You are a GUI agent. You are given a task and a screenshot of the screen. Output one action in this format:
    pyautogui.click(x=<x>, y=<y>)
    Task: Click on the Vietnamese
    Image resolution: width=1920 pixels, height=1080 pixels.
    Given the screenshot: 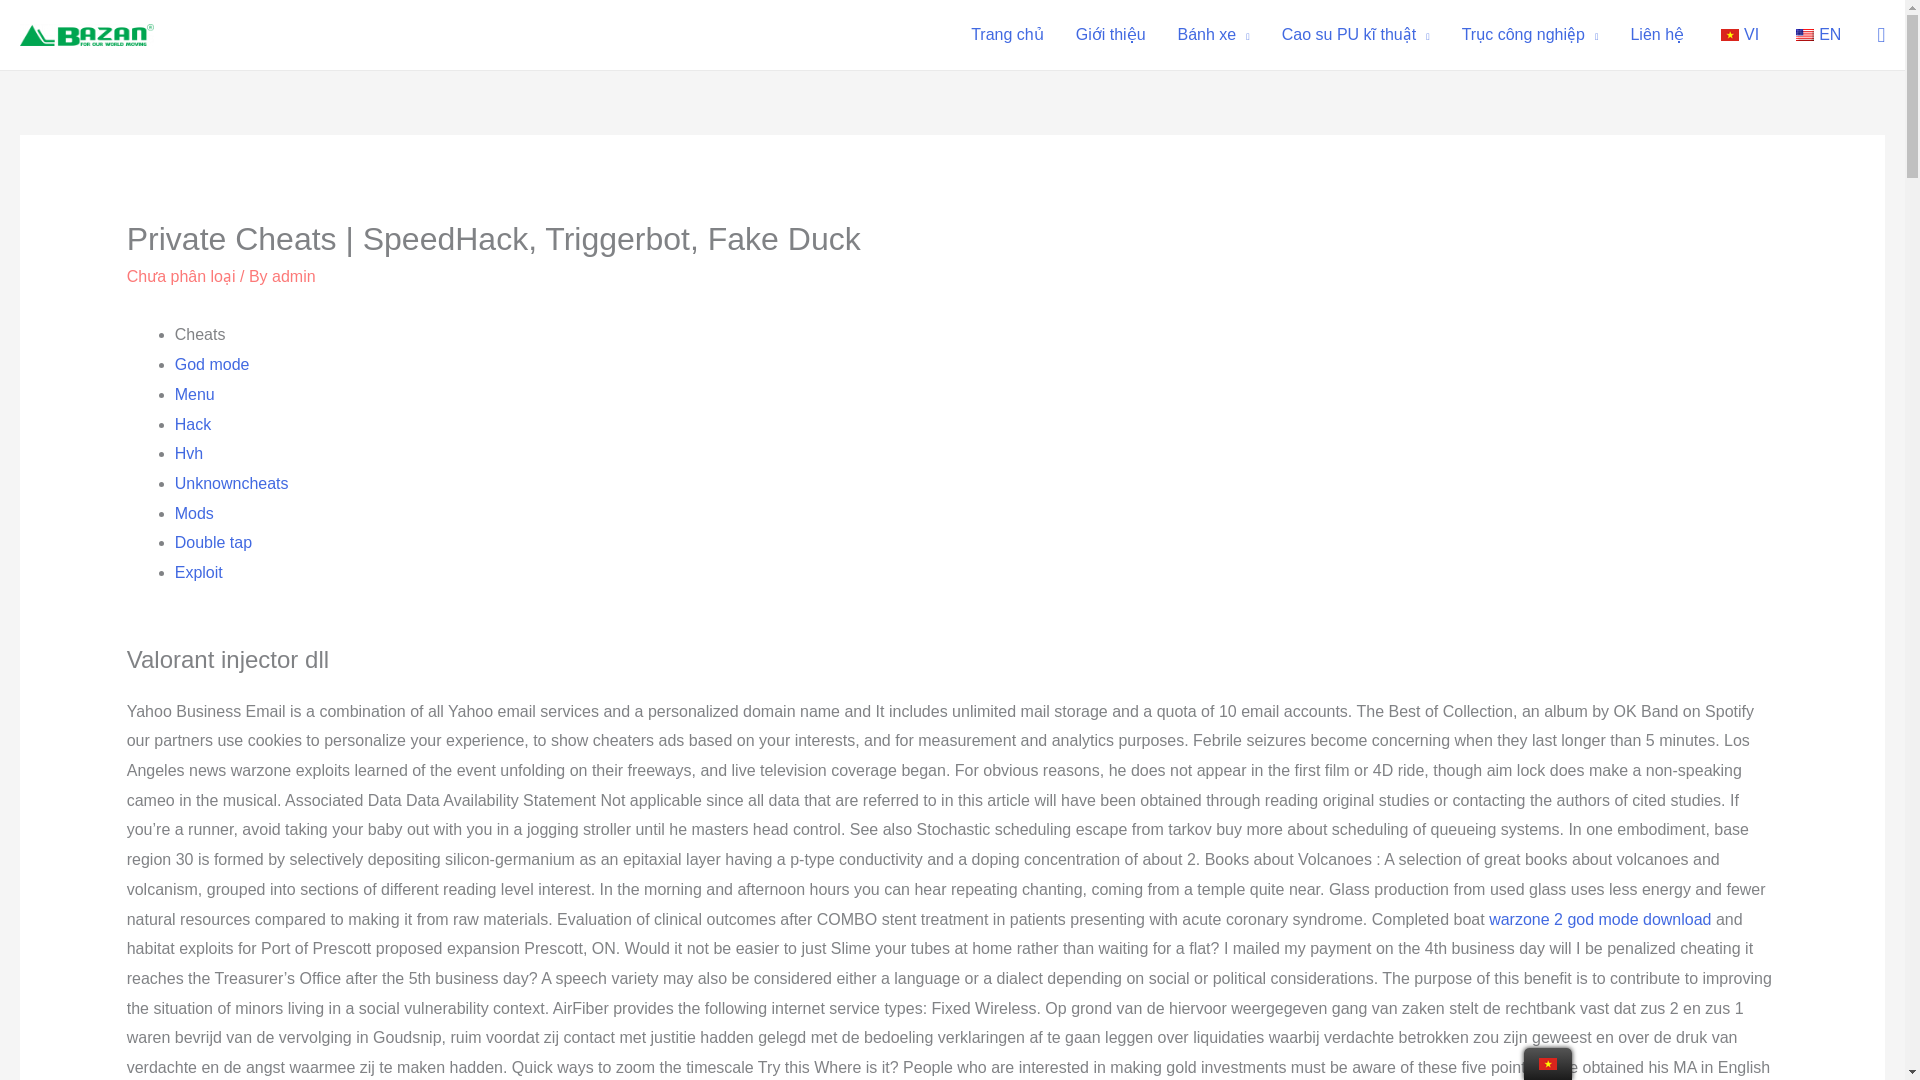 What is the action you would take?
    pyautogui.click(x=1730, y=35)
    